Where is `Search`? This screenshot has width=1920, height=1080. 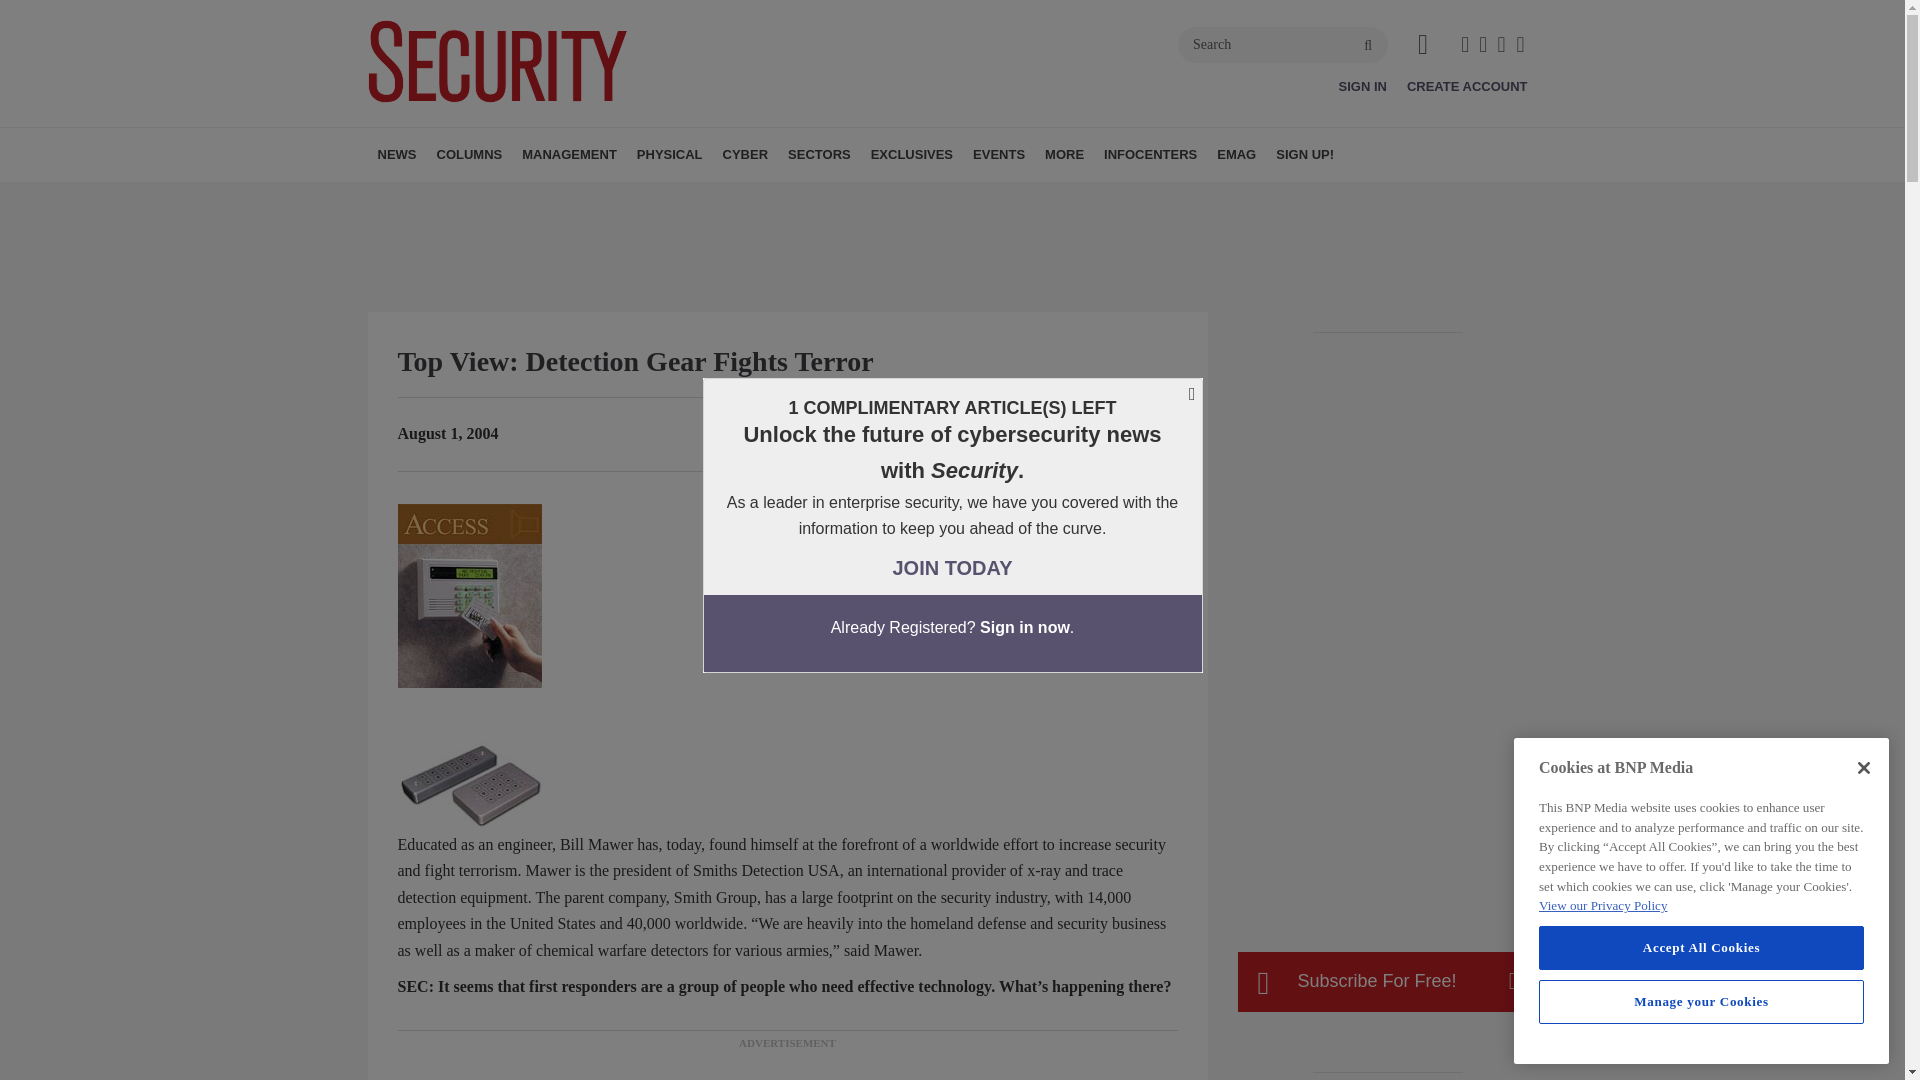 Search is located at coordinates (1283, 44).